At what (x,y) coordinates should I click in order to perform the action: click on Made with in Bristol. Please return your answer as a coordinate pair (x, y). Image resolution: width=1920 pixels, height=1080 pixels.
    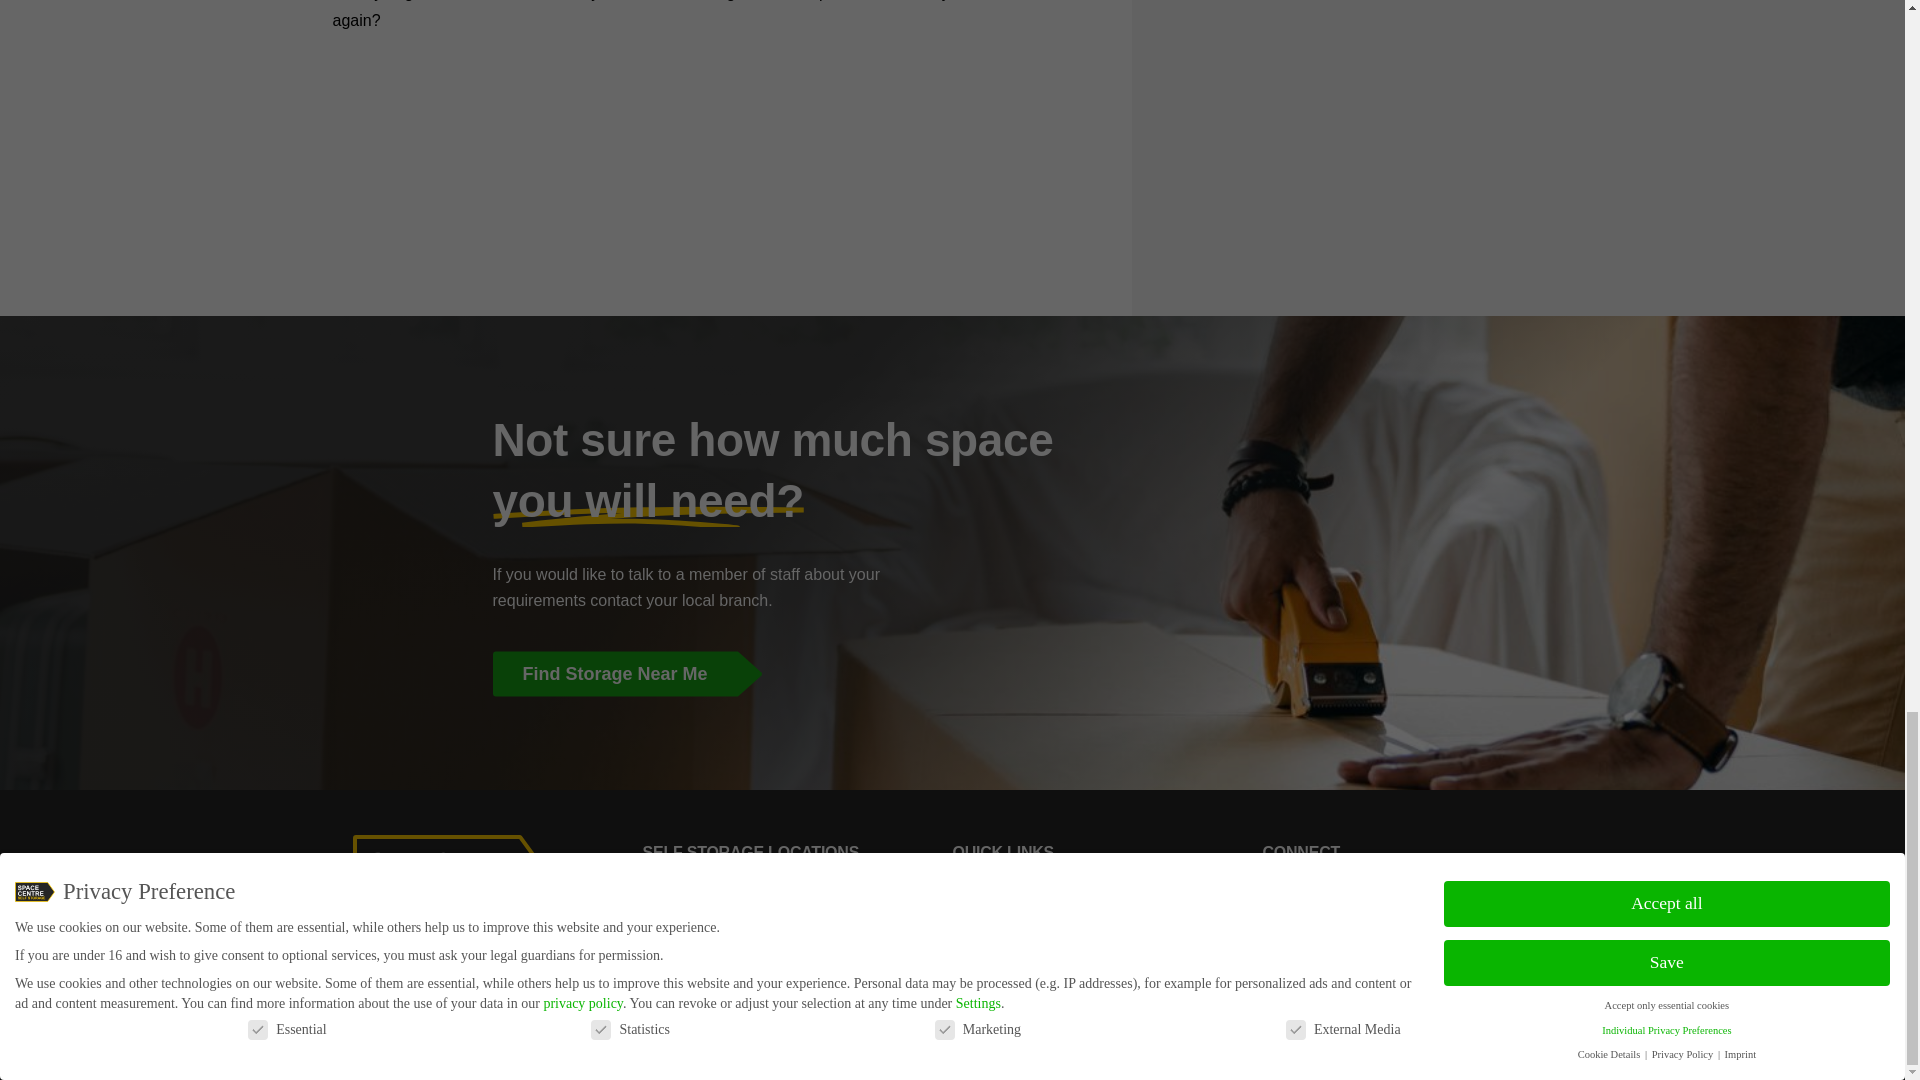
    Looking at the image, I should click on (1492, 1050).